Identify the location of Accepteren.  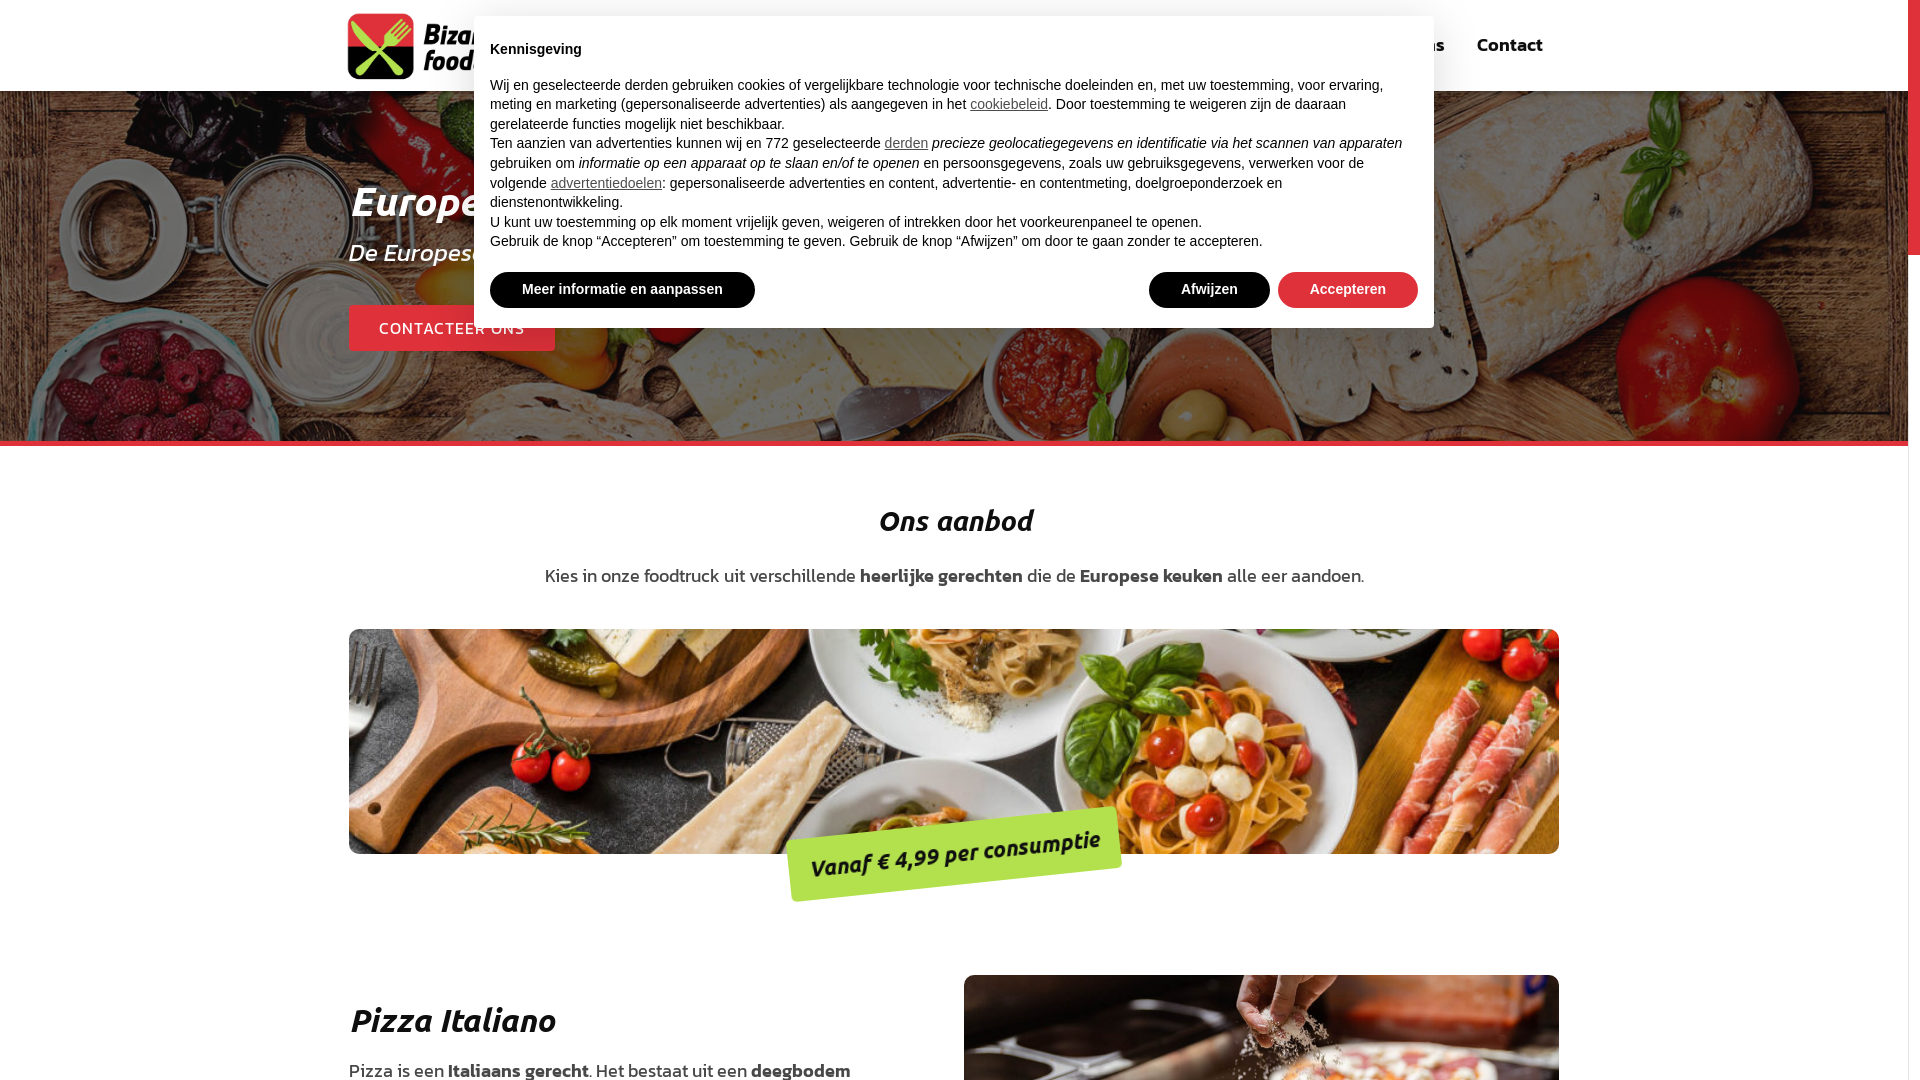
(1348, 290).